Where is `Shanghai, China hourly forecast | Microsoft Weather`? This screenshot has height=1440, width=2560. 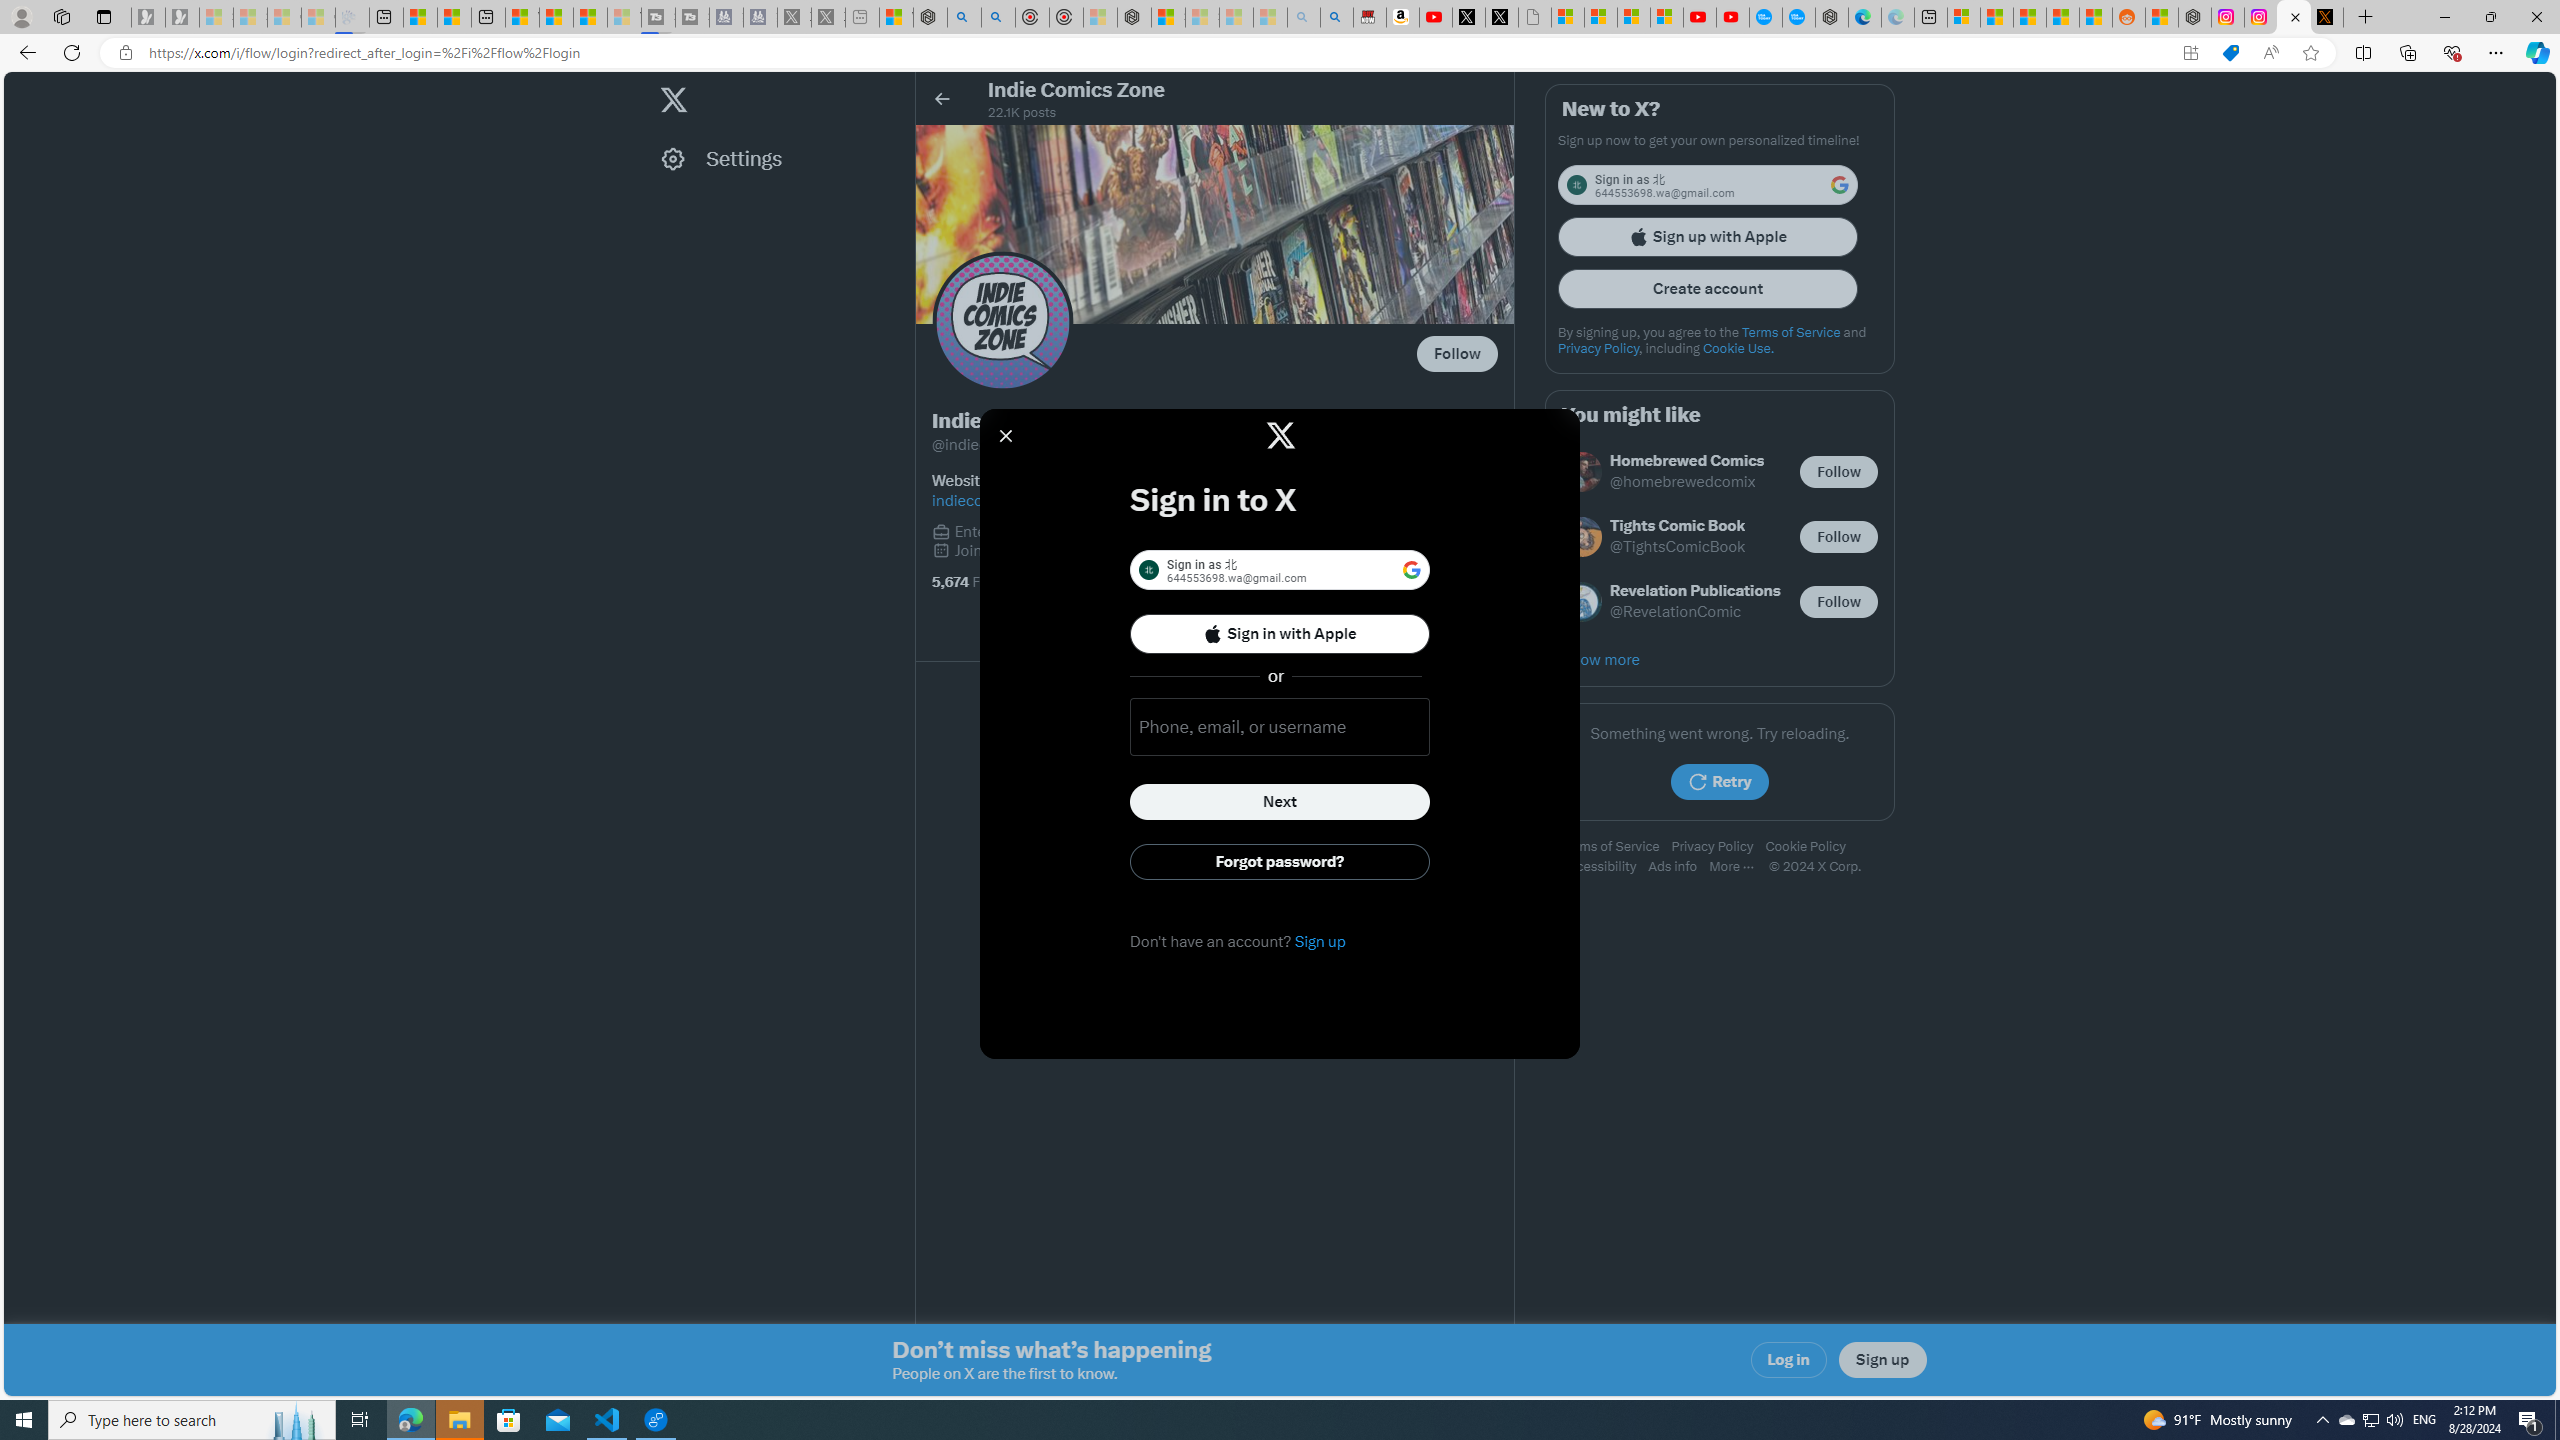 Shanghai, China hourly forecast | Microsoft Weather is located at coordinates (2030, 17).